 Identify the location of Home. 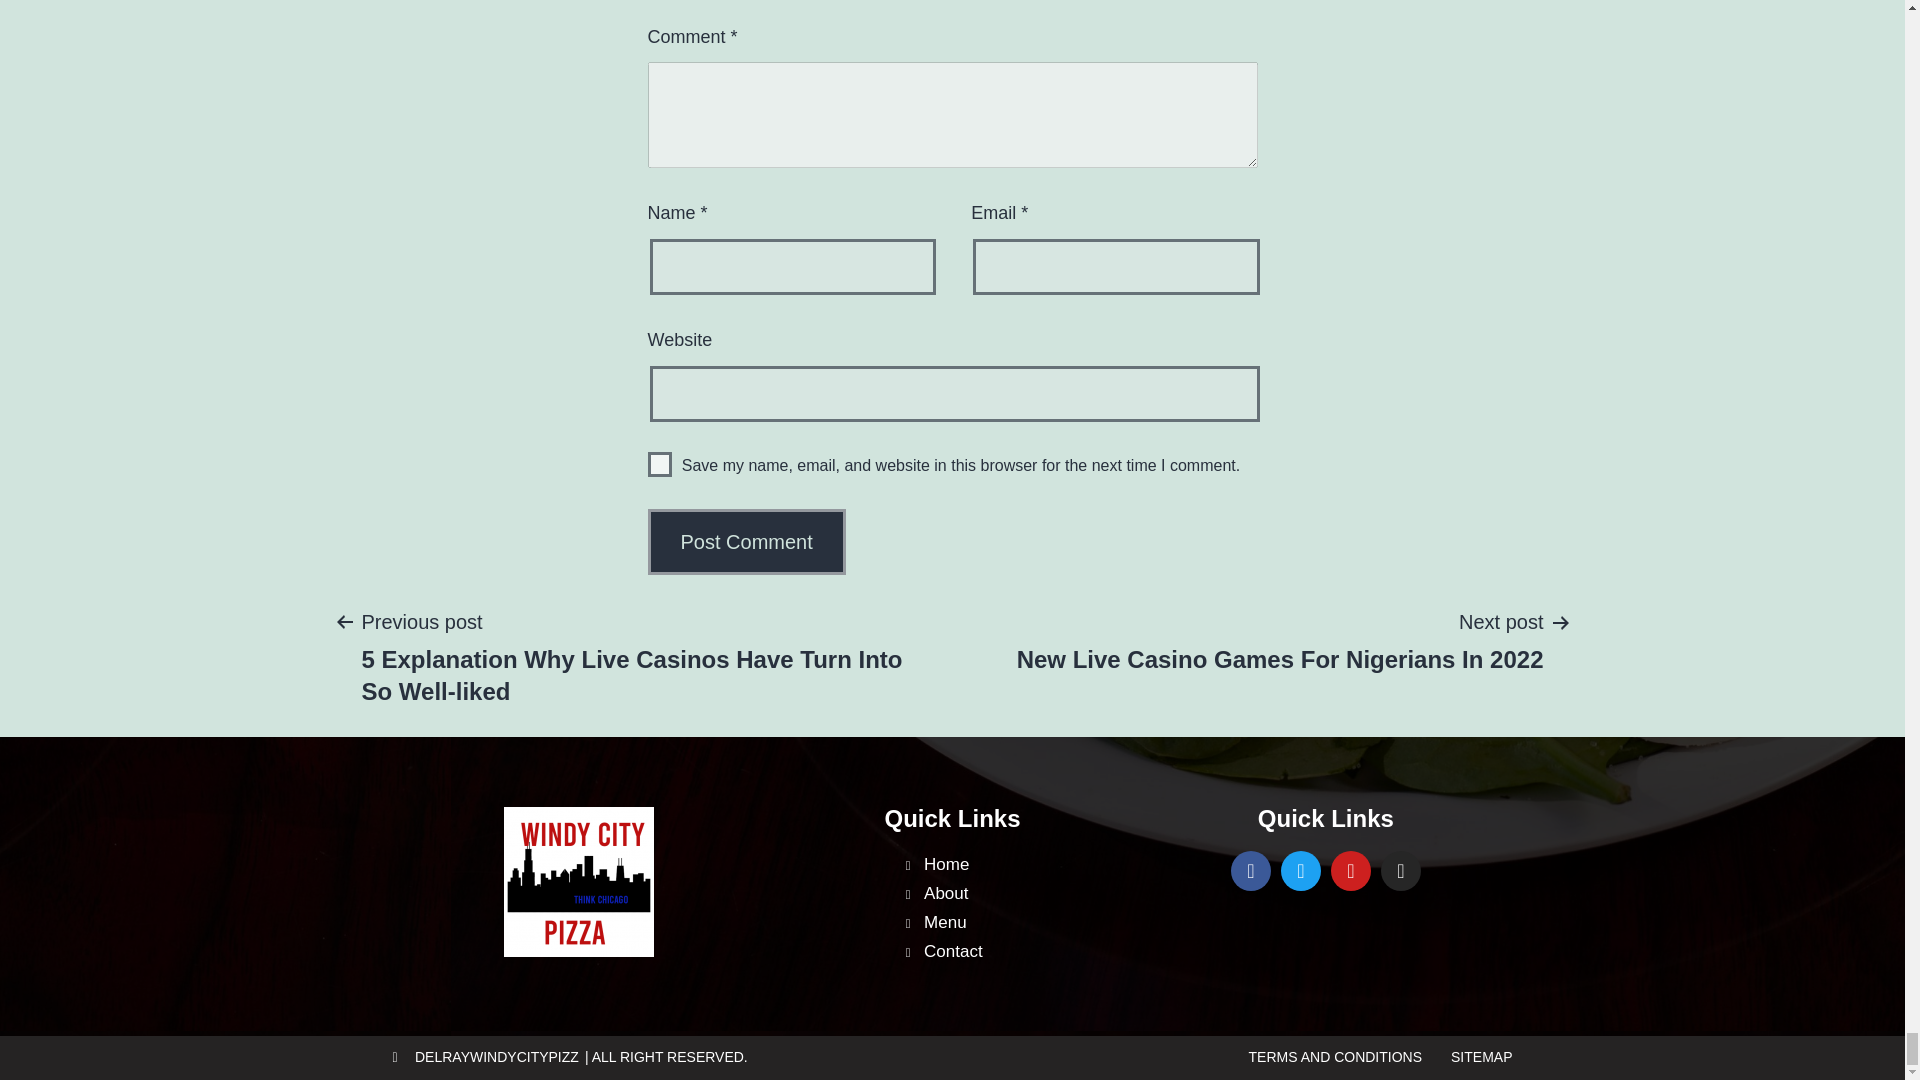
(747, 541).